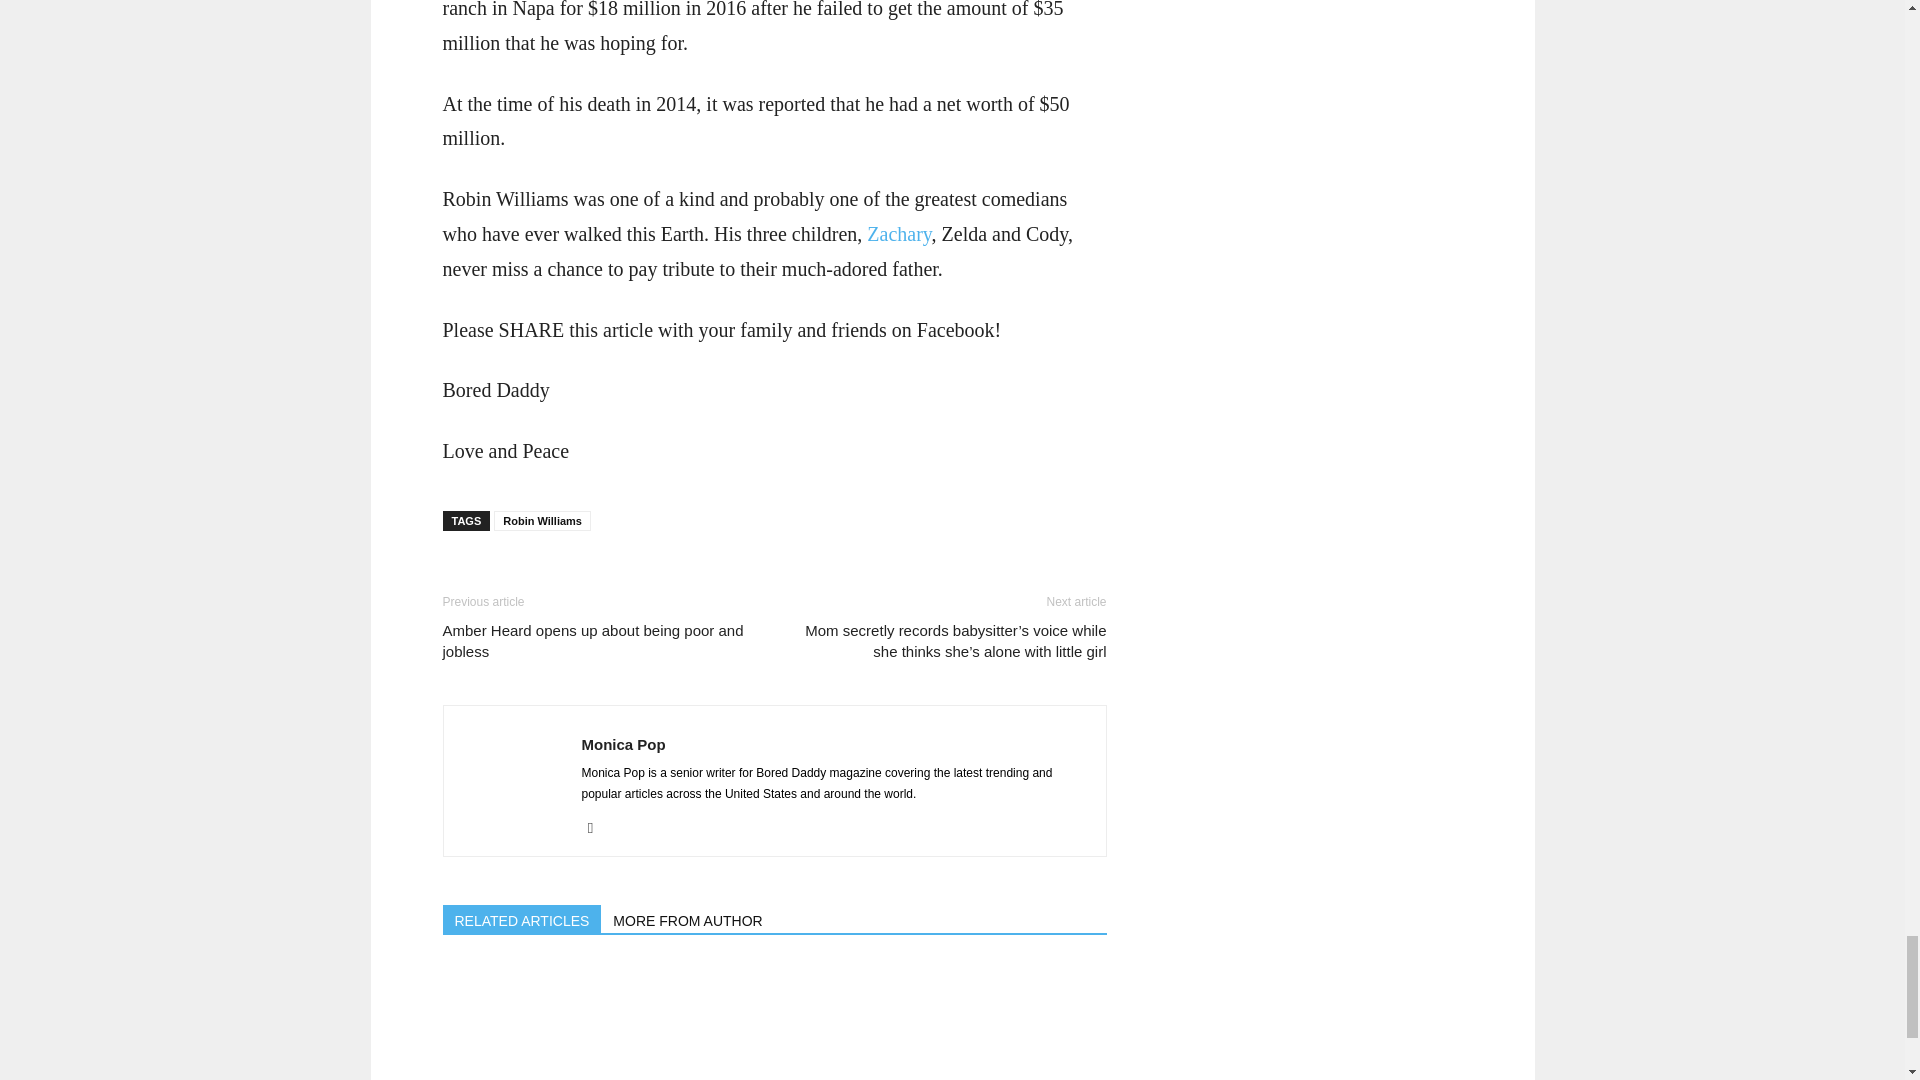 This screenshot has width=1920, height=1080. What do you see at coordinates (591, 575) in the screenshot?
I see `bottomFacebookLike` at bounding box center [591, 575].